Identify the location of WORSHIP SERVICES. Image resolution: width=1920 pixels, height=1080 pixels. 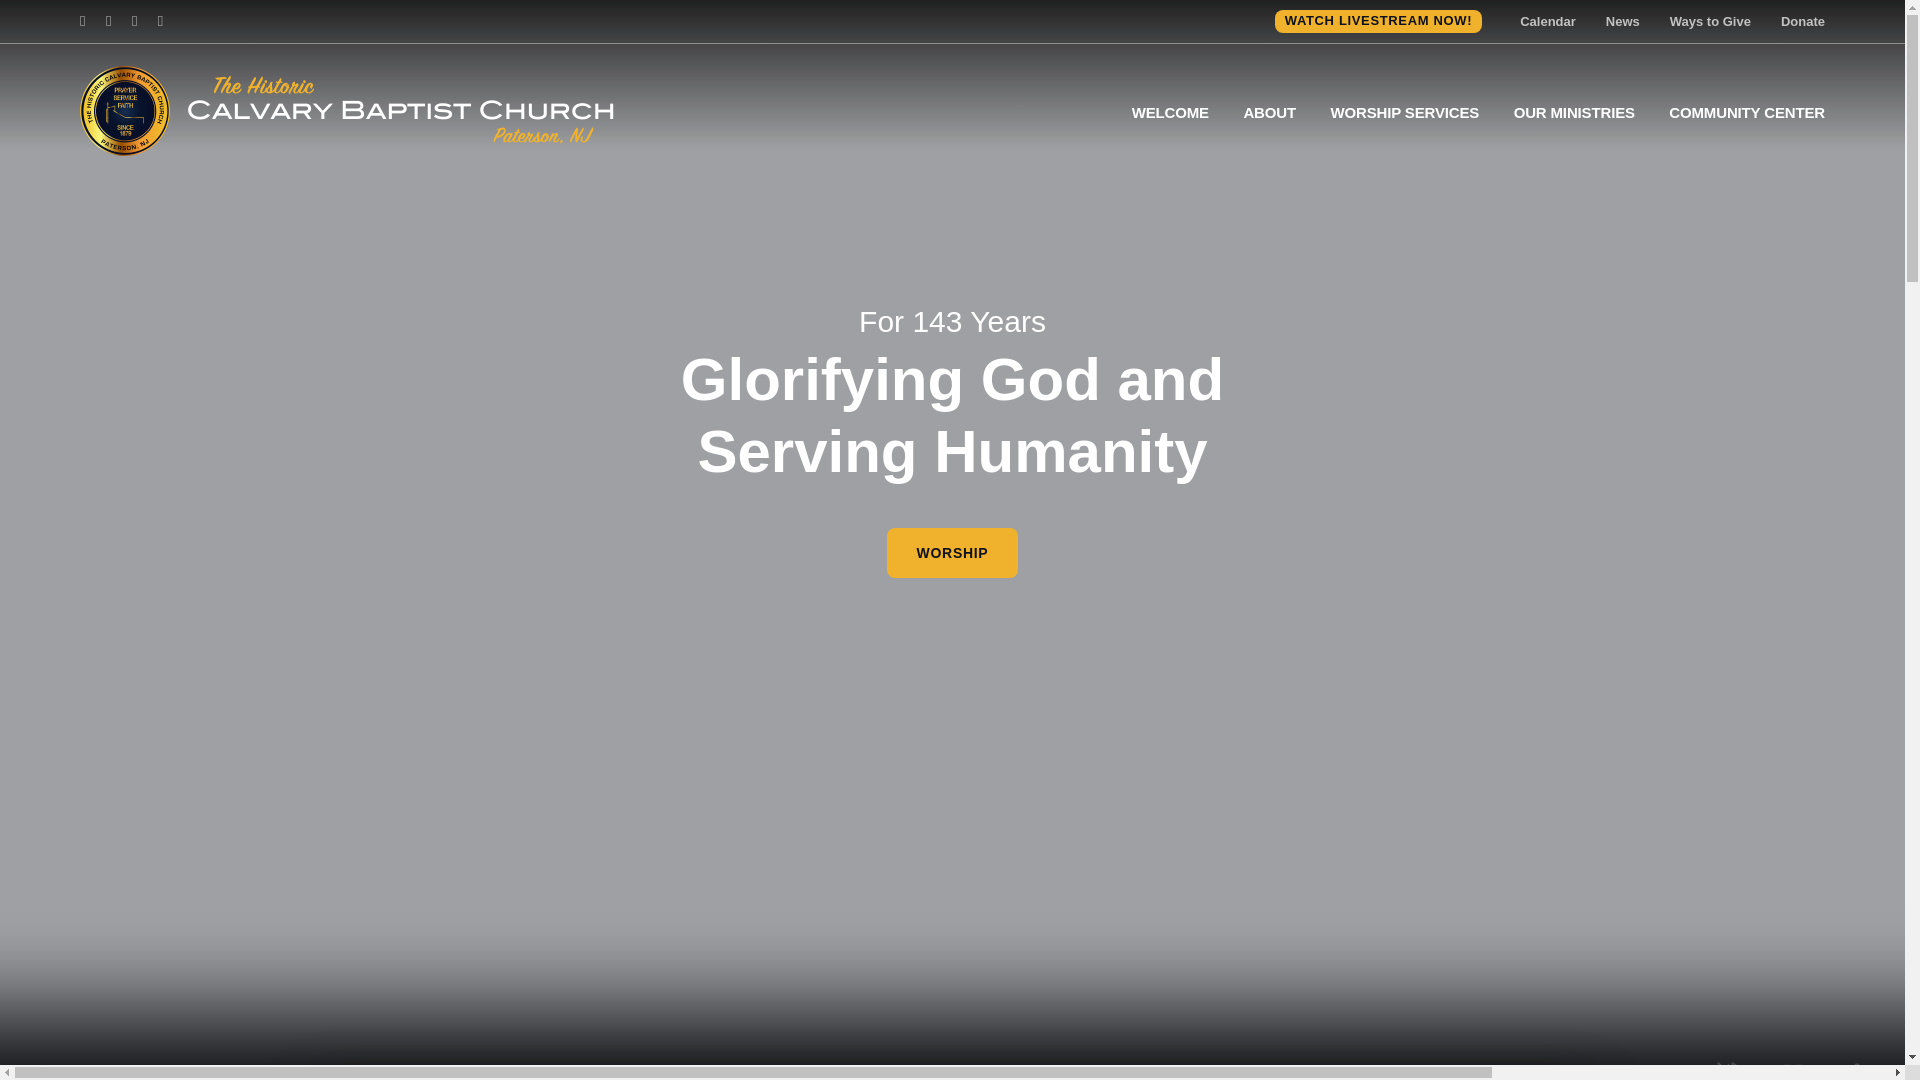
(1404, 112).